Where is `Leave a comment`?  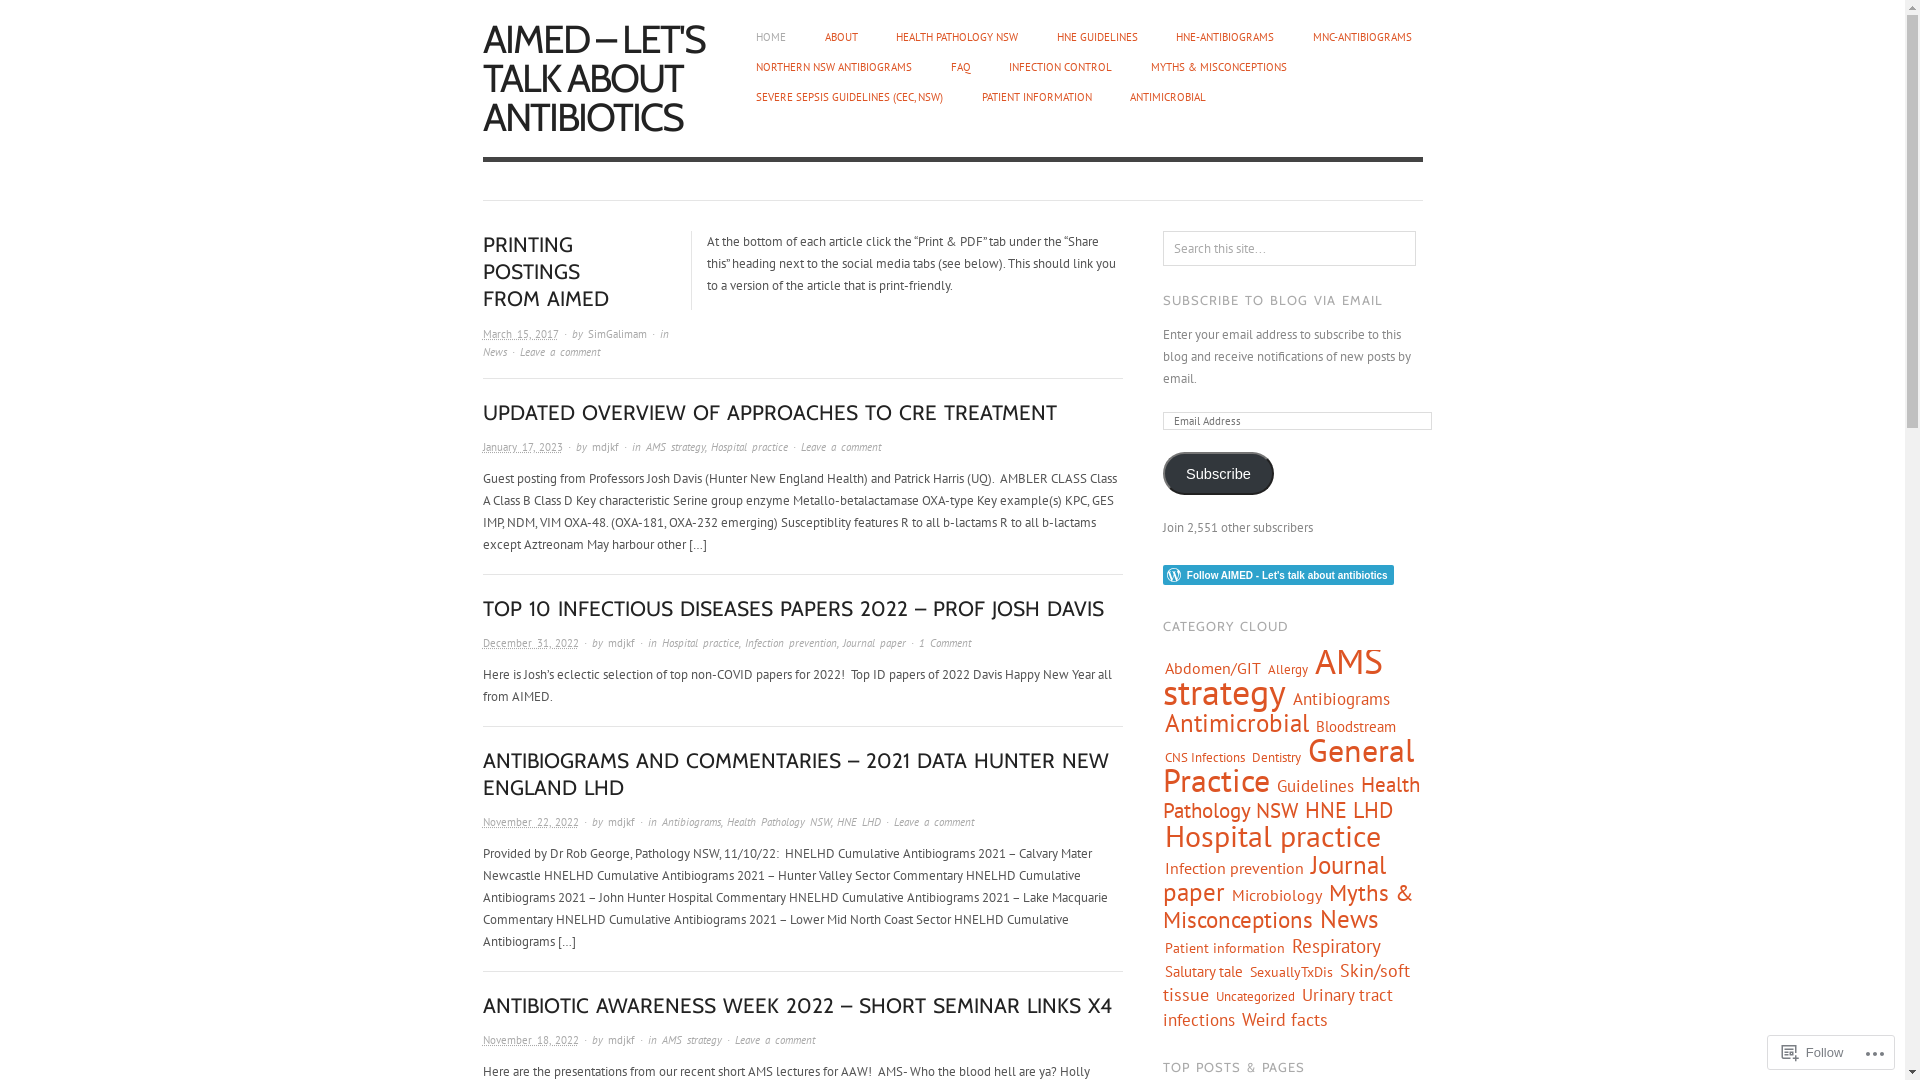
Leave a comment is located at coordinates (840, 447).